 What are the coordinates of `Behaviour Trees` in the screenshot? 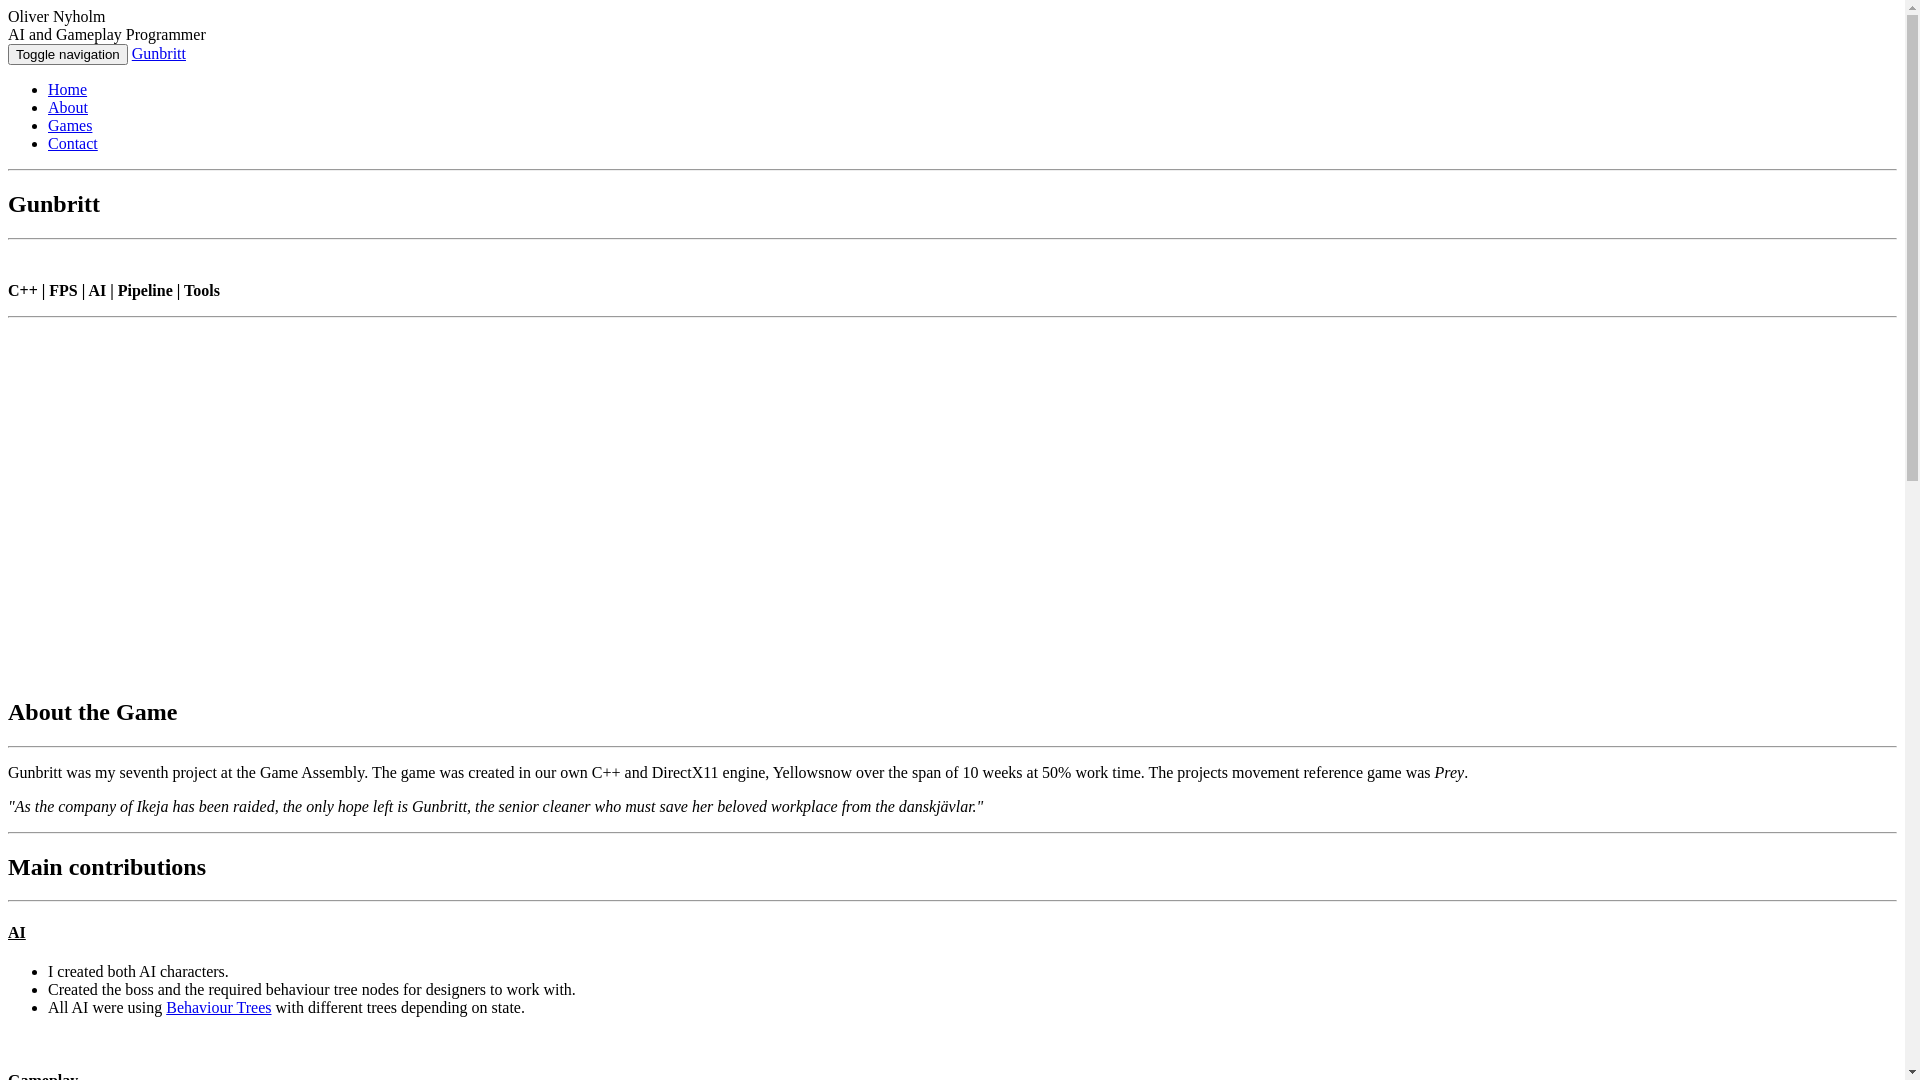 It's located at (218, 1008).